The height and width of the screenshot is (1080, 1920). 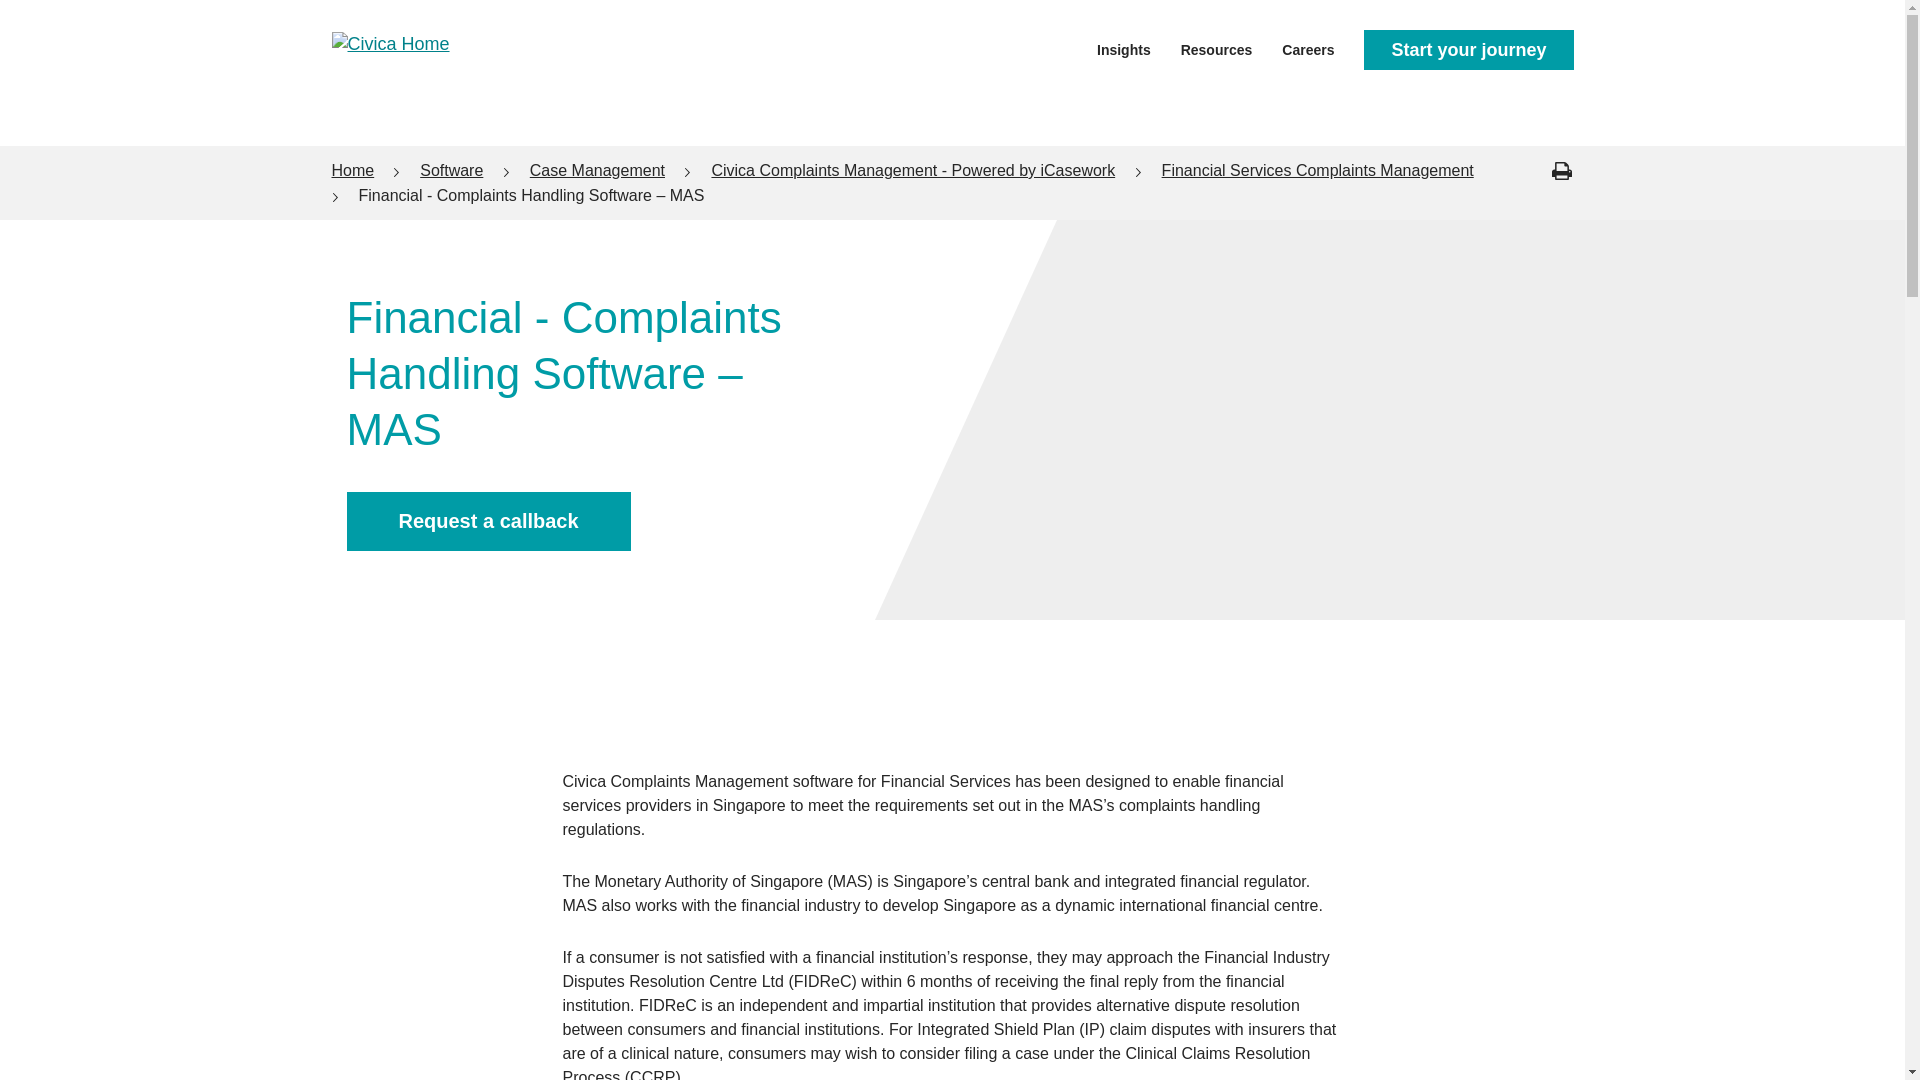 What do you see at coordinates (596, 170) in the screenshot?
I see `Case Management` at bounding box center [596, 170].